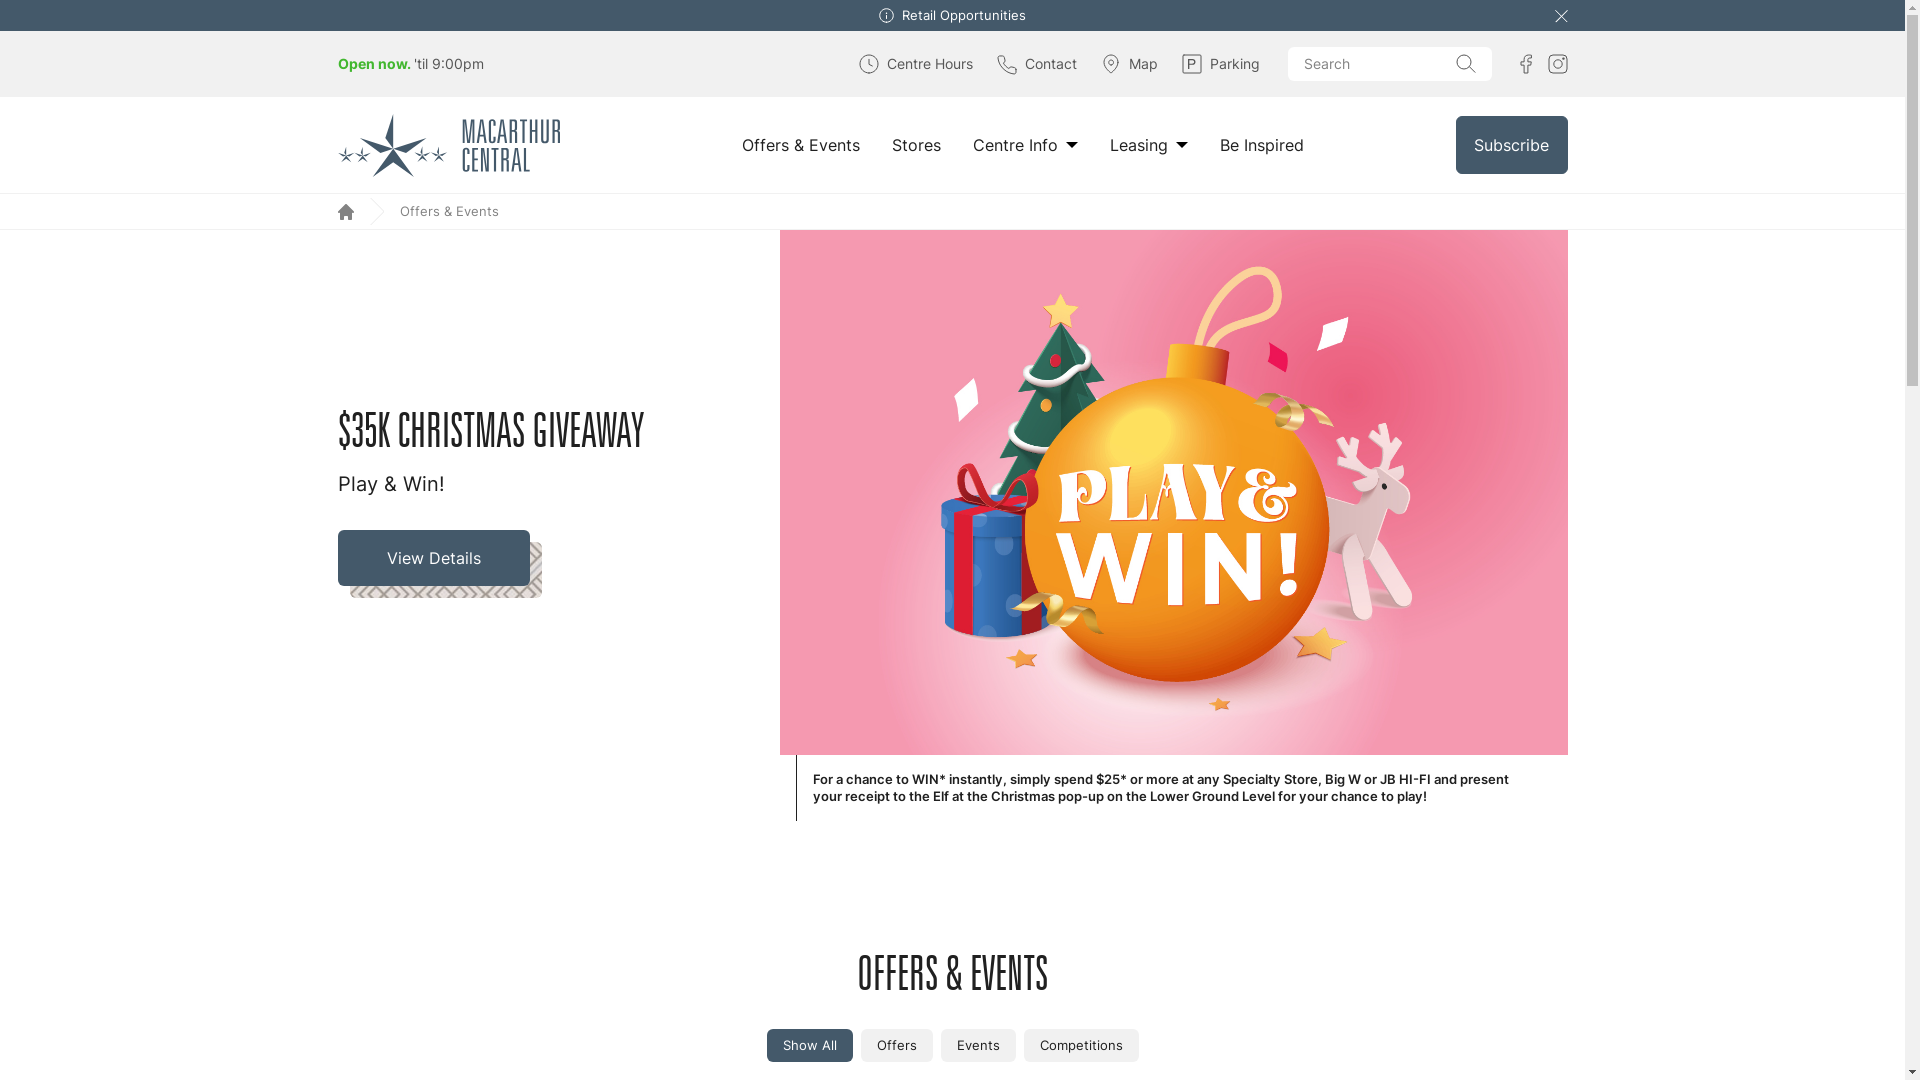 Image resolution: width=1920 pixels, height=1080 pixels. What do you see at coordinates (1036, 64) in the screenshot?
I see `Contact` at bounding box center [1036, 64].